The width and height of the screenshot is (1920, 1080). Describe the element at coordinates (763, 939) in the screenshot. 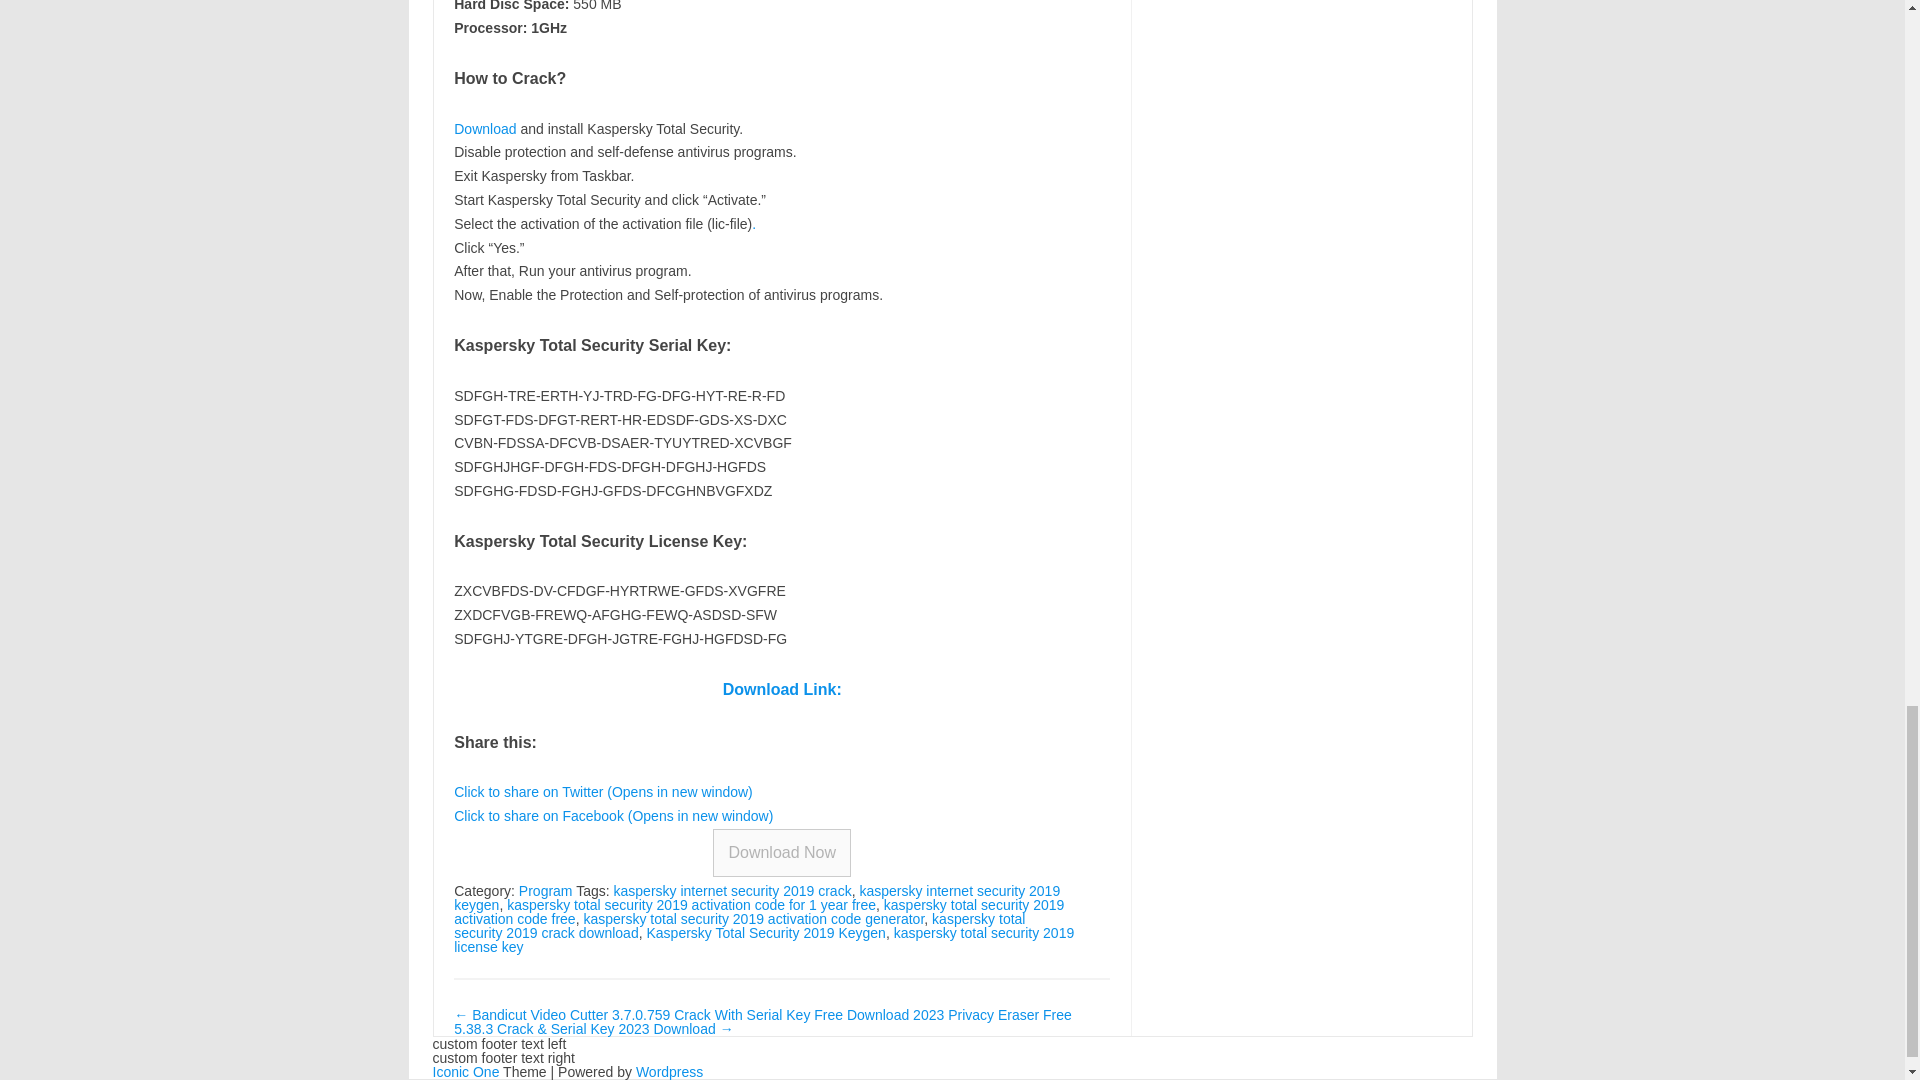

I see `kaspersky total security 2019 license key` at that location.